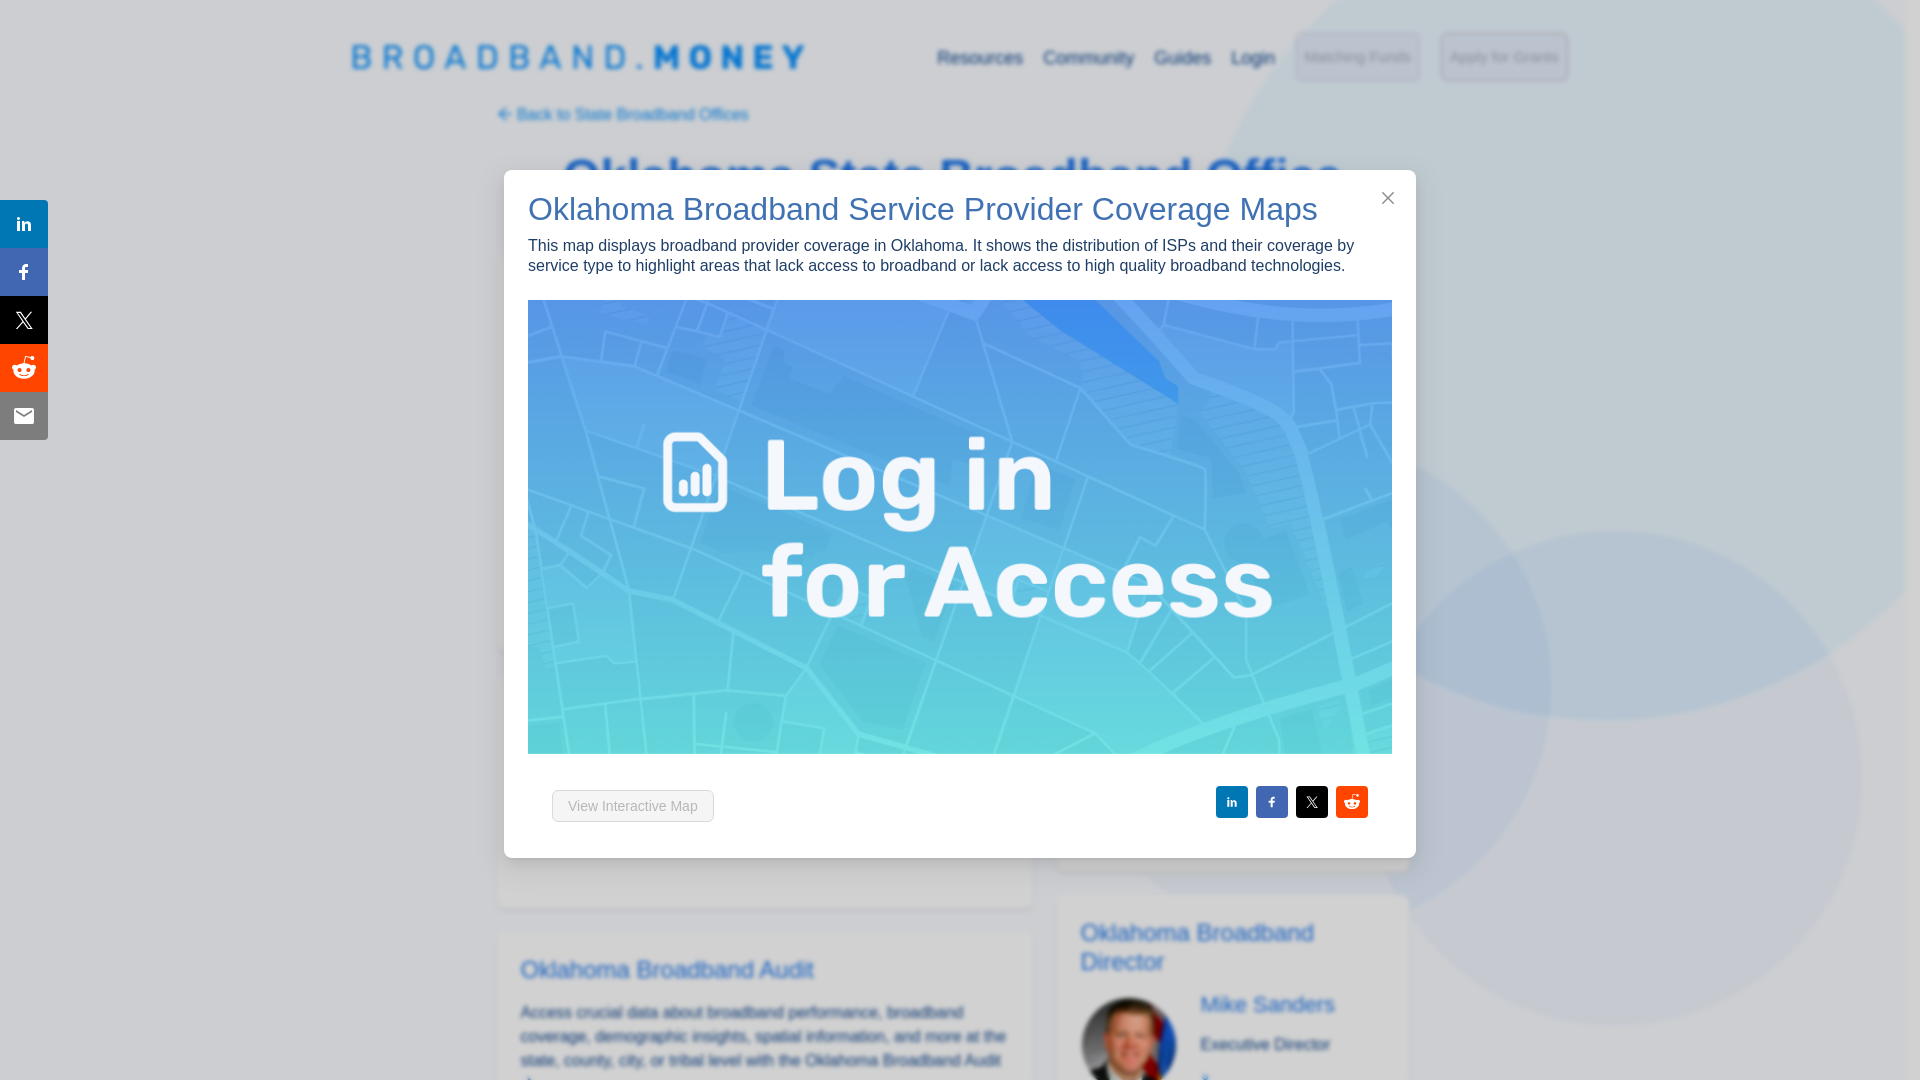 The height and width of the screenshot is (1080, 1920). What do you see at coordinates (1357, 57) in the screenshot?
I see `Matching Funds` at bounding box center [1357, 57].